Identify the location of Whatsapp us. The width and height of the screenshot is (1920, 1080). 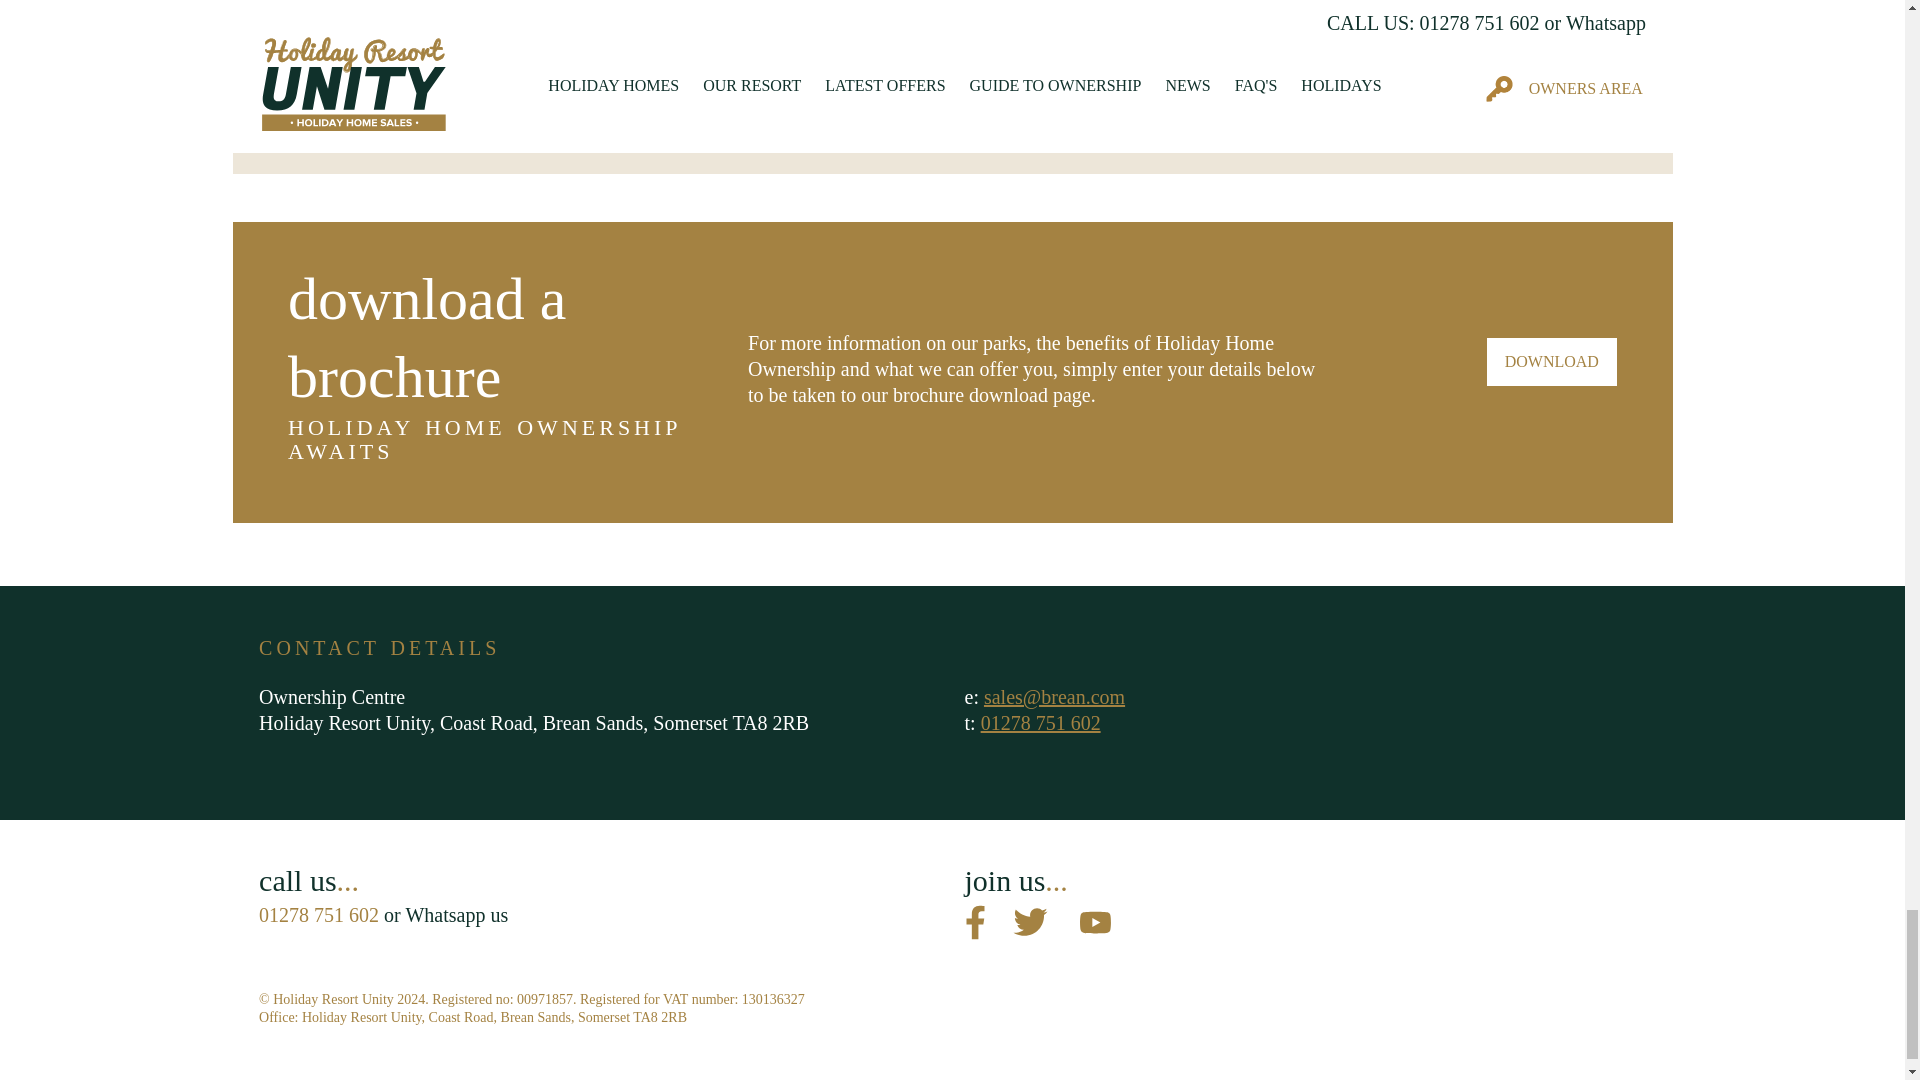
(456, 914).